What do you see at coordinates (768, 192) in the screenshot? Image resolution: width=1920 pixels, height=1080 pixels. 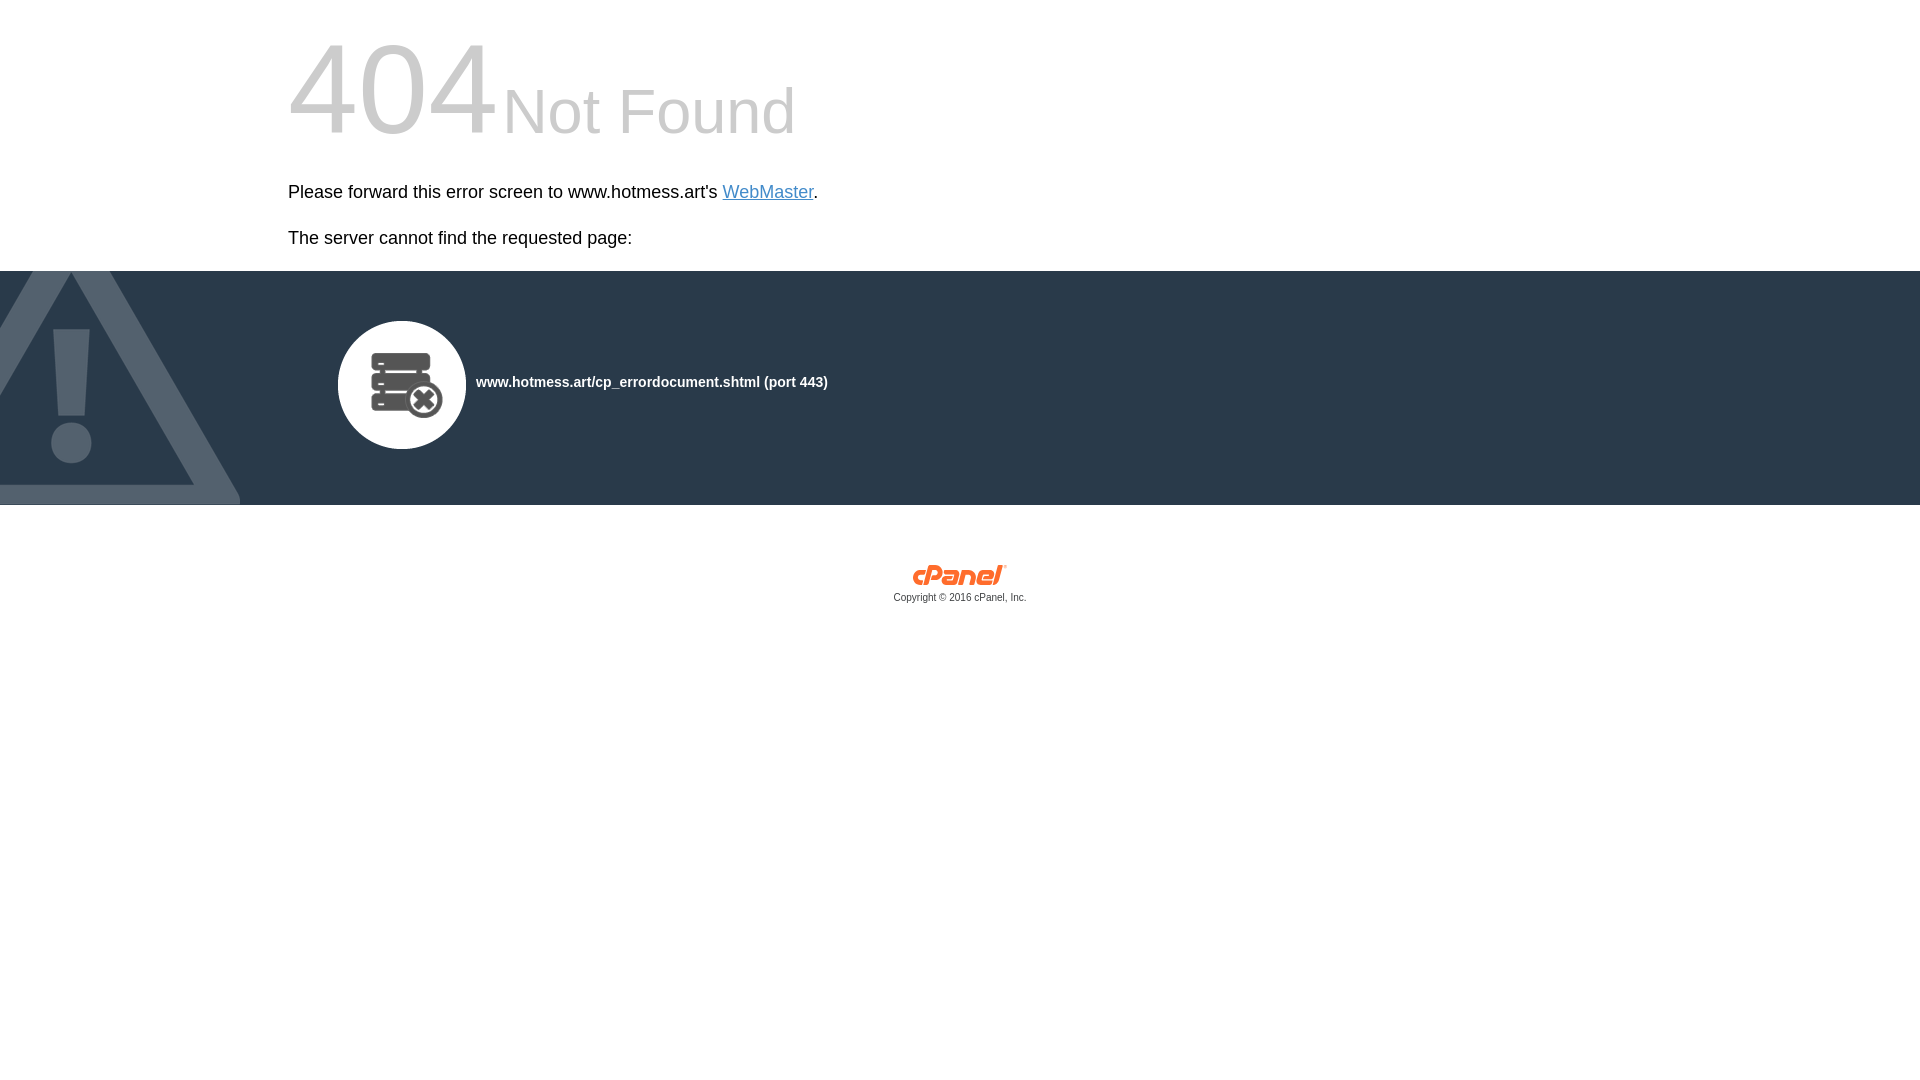 I see `WebMaster` at bounding box center [768, 192].